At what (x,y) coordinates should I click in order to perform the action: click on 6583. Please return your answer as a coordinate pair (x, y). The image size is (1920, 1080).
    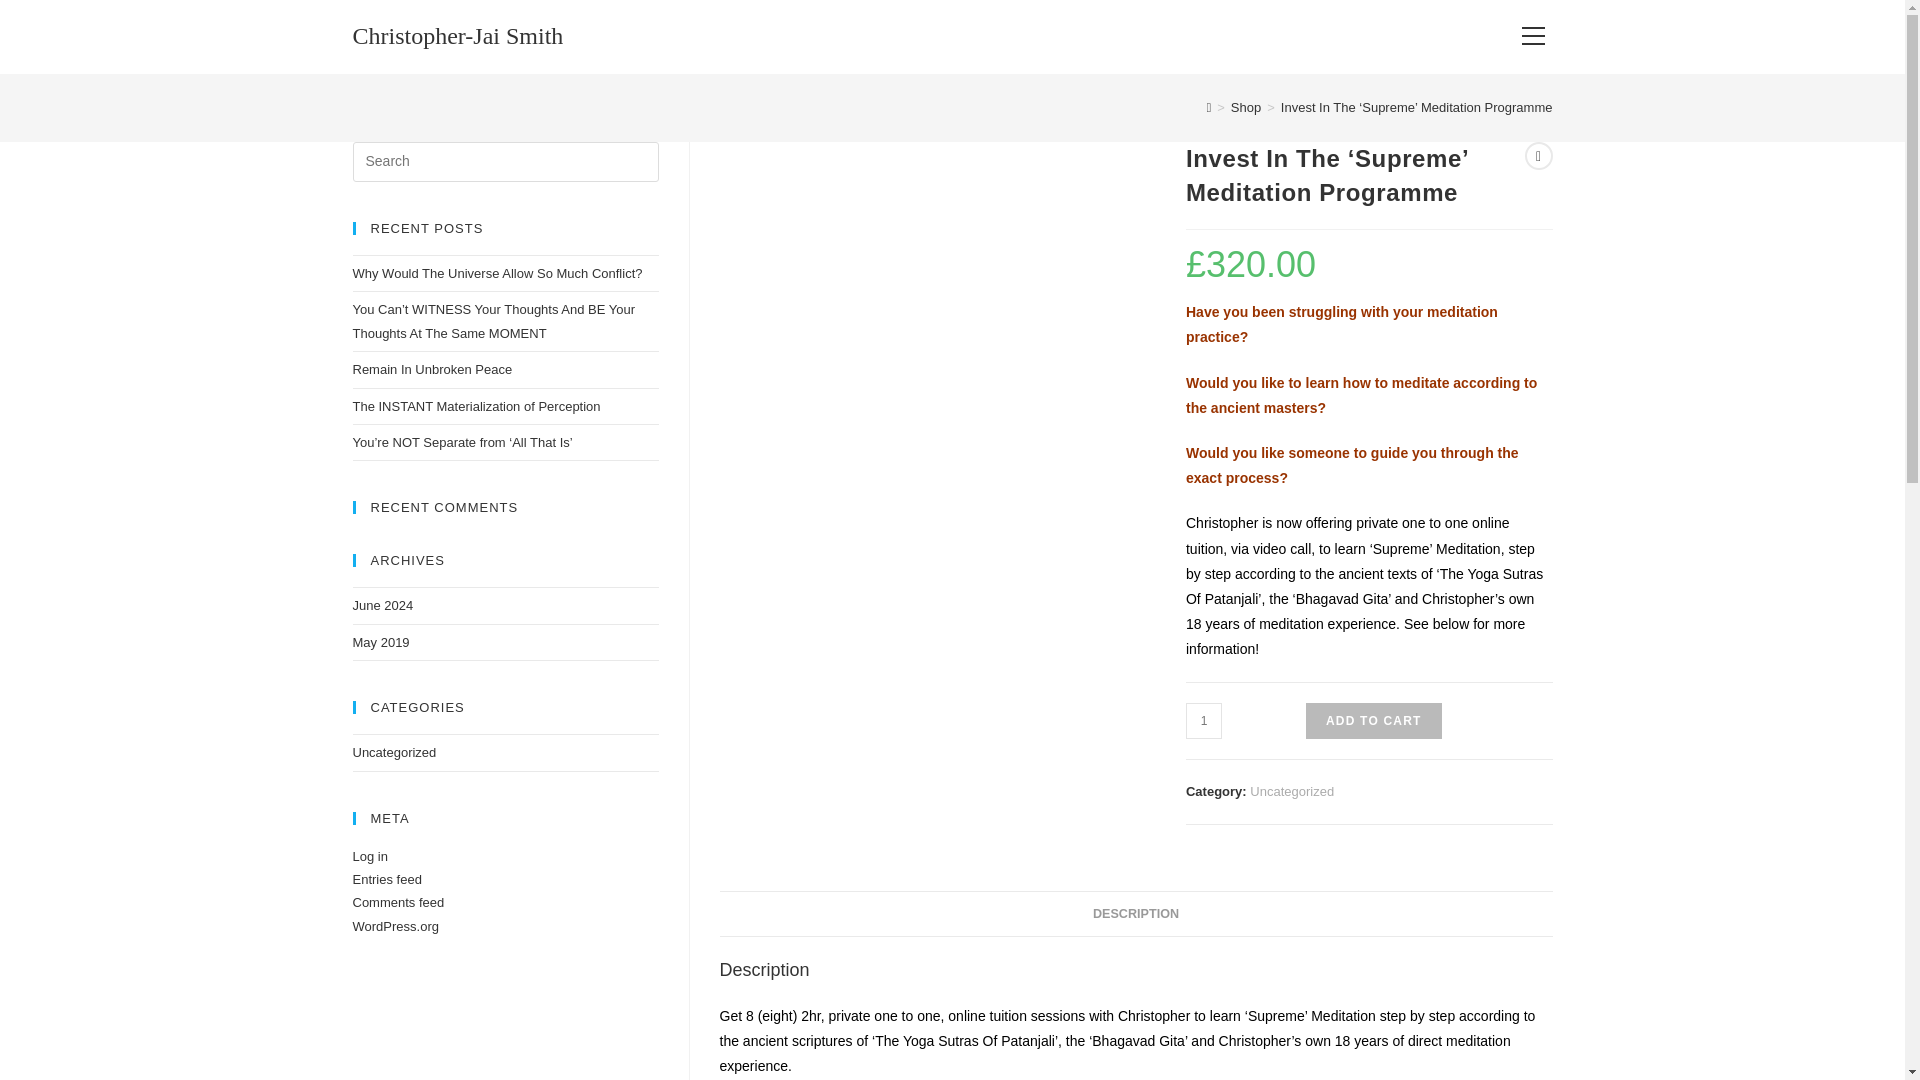
    Looking at the image, I should click on (1457, 32).